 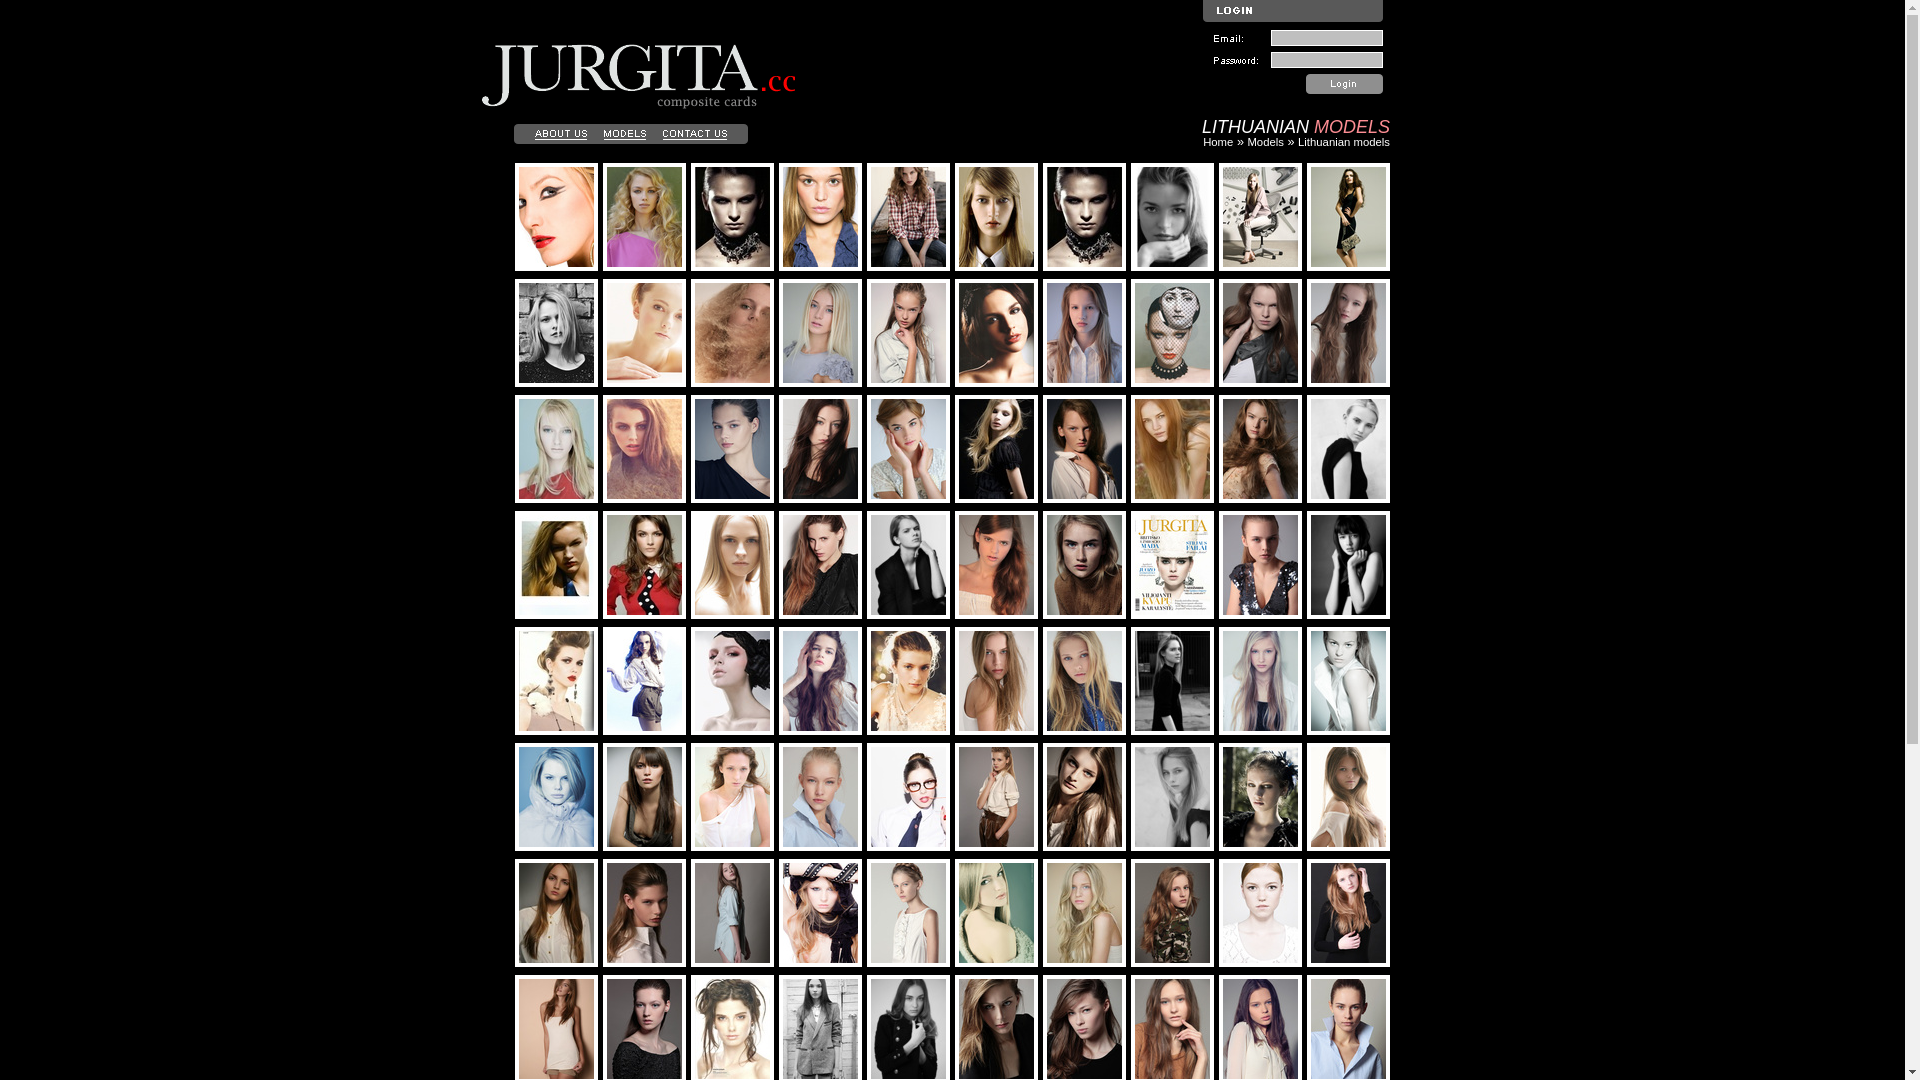 What do you see at coordinates (1218, 142) in the screenshot?
I see `Home` at bounding box center [1218, 142].